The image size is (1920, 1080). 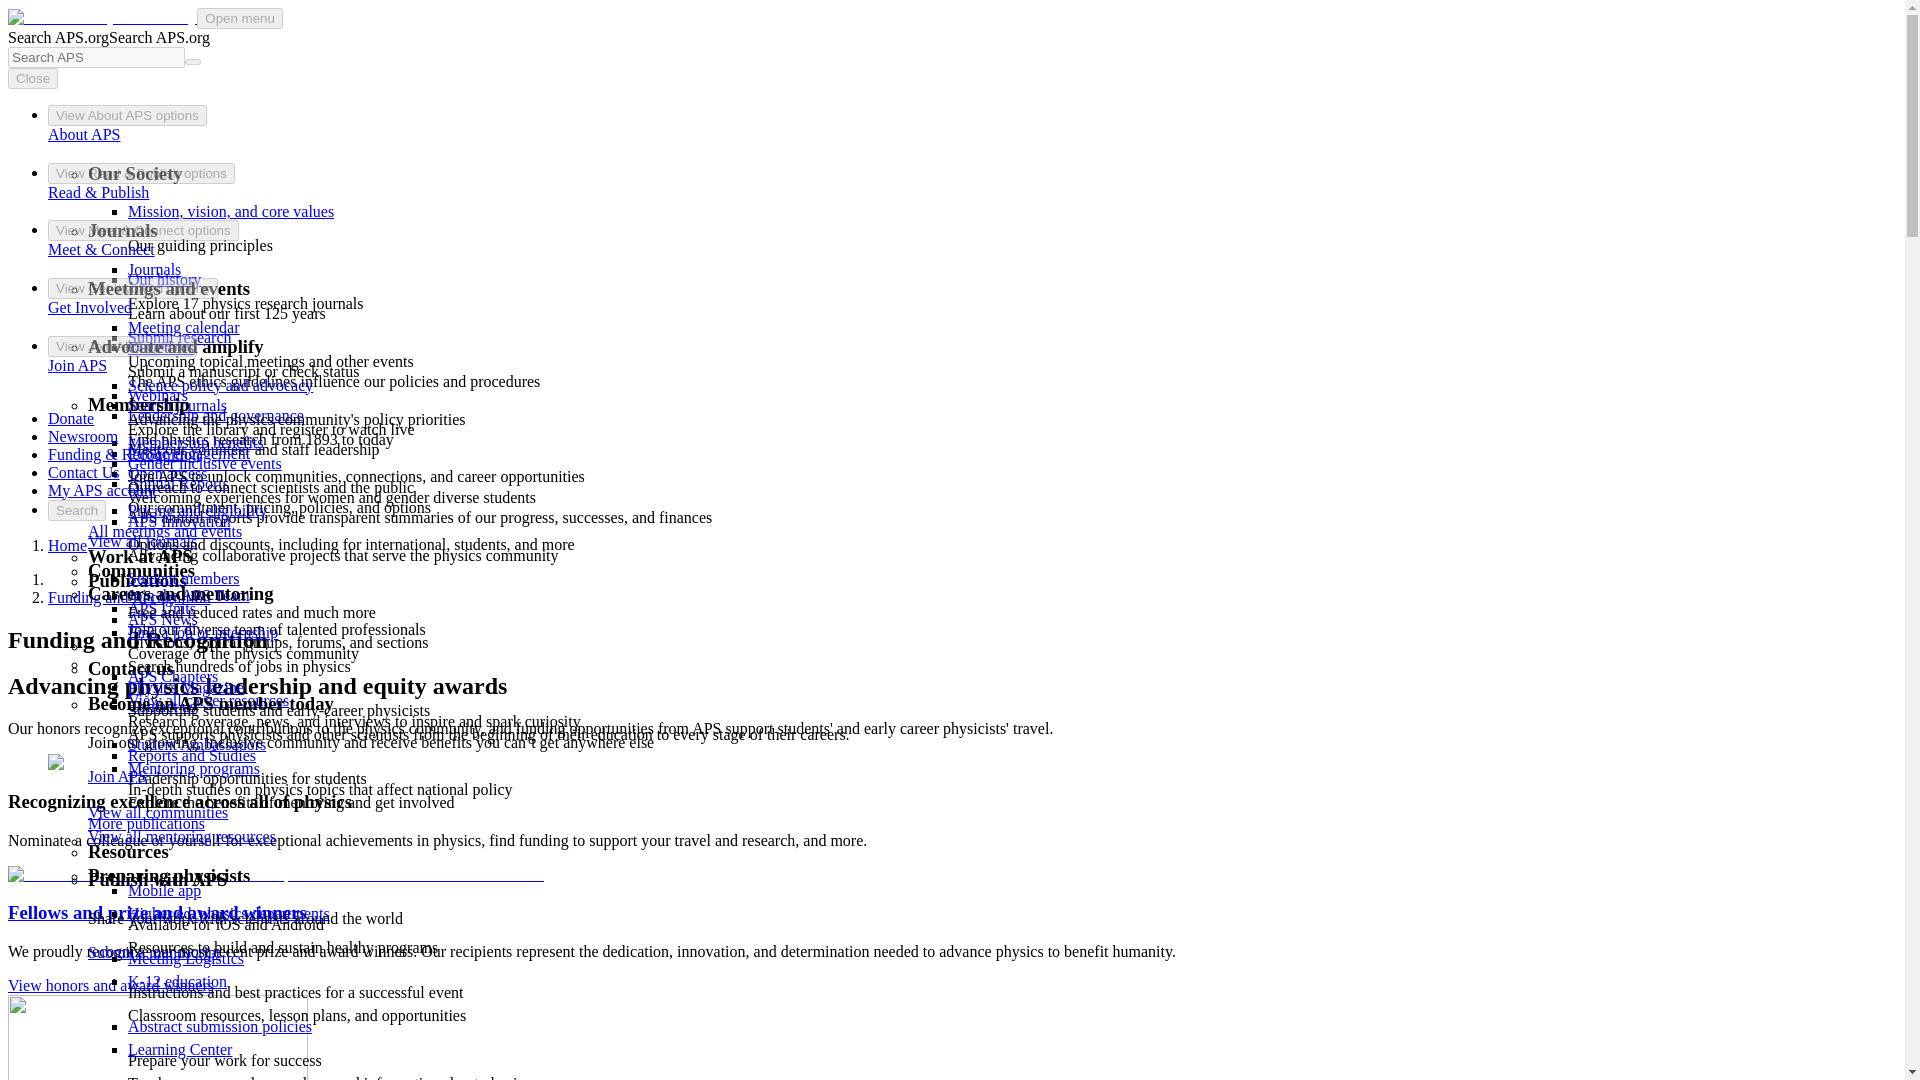 What do you see at coordinates (177, 405) in the screenshot?
I see `Search journals` at bounding box center [177, 405].